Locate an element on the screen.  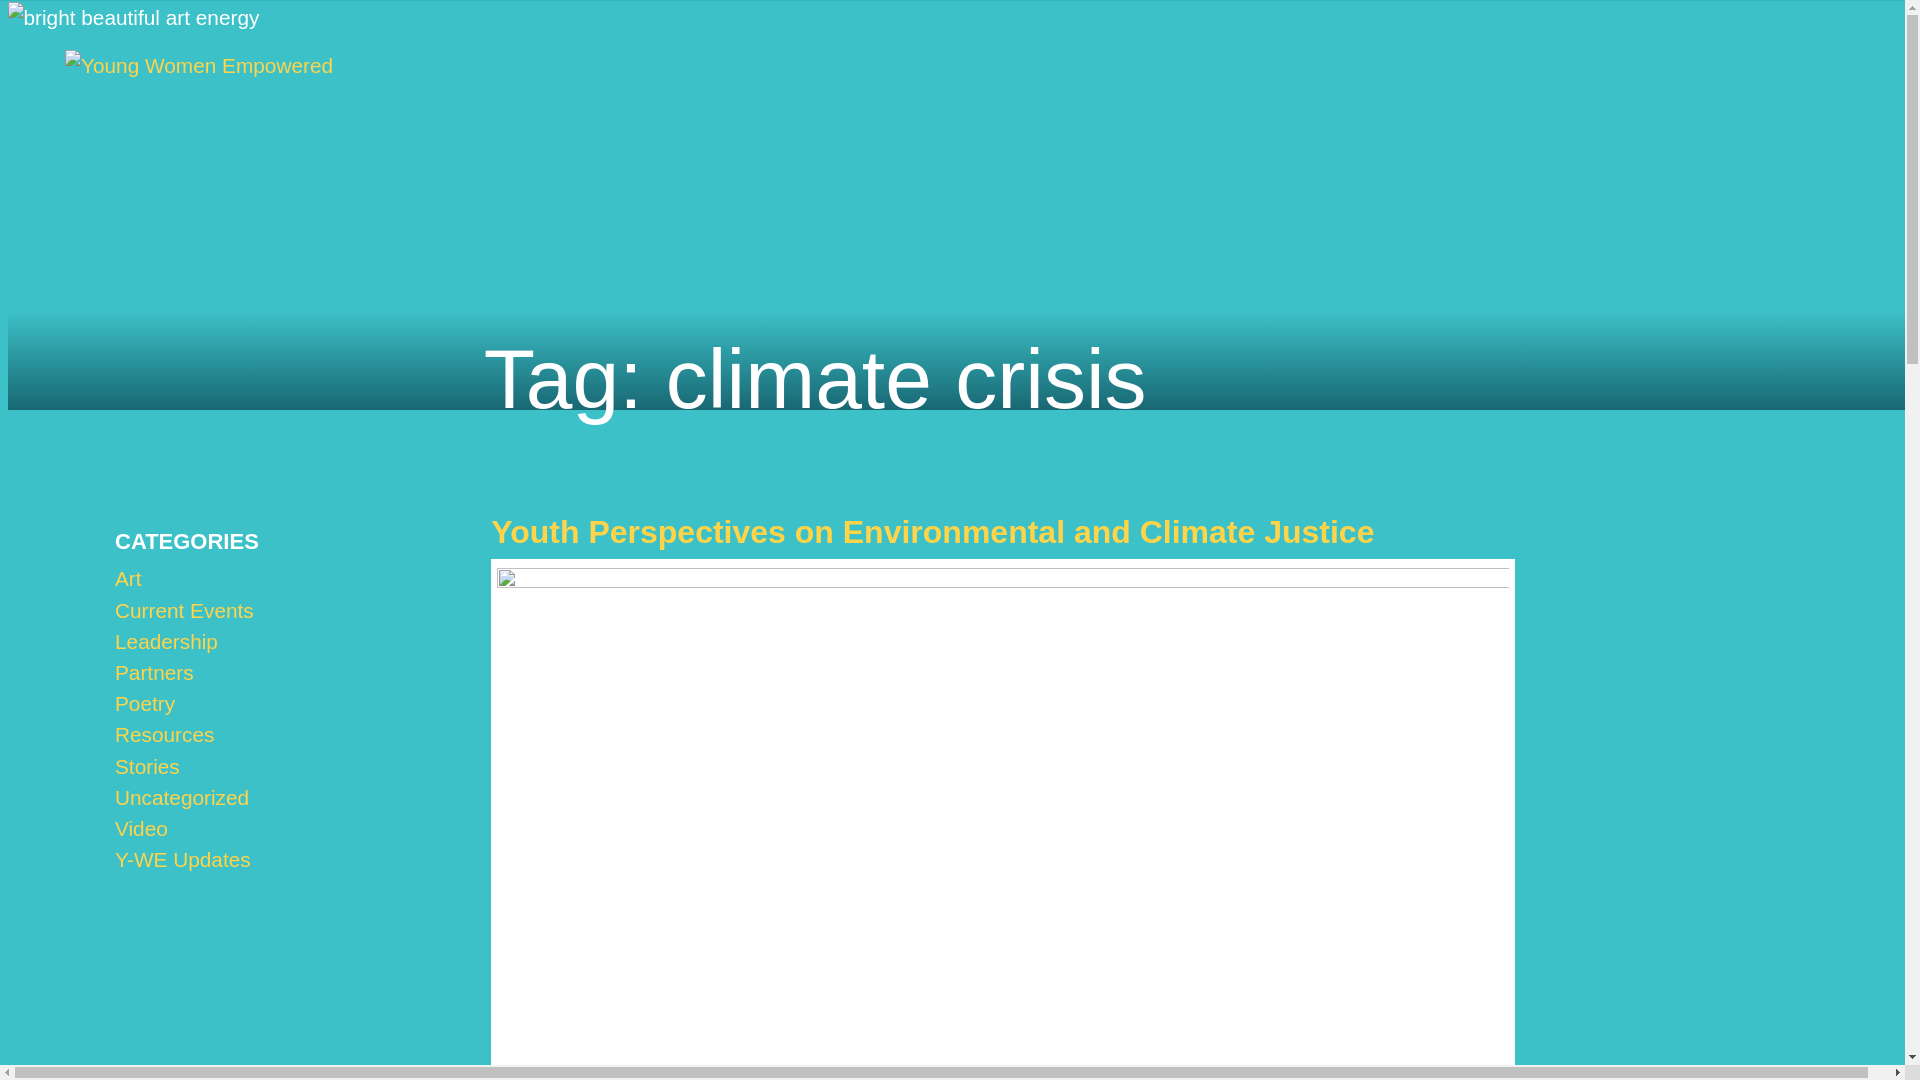
Art is located at coordinates (128, 578).